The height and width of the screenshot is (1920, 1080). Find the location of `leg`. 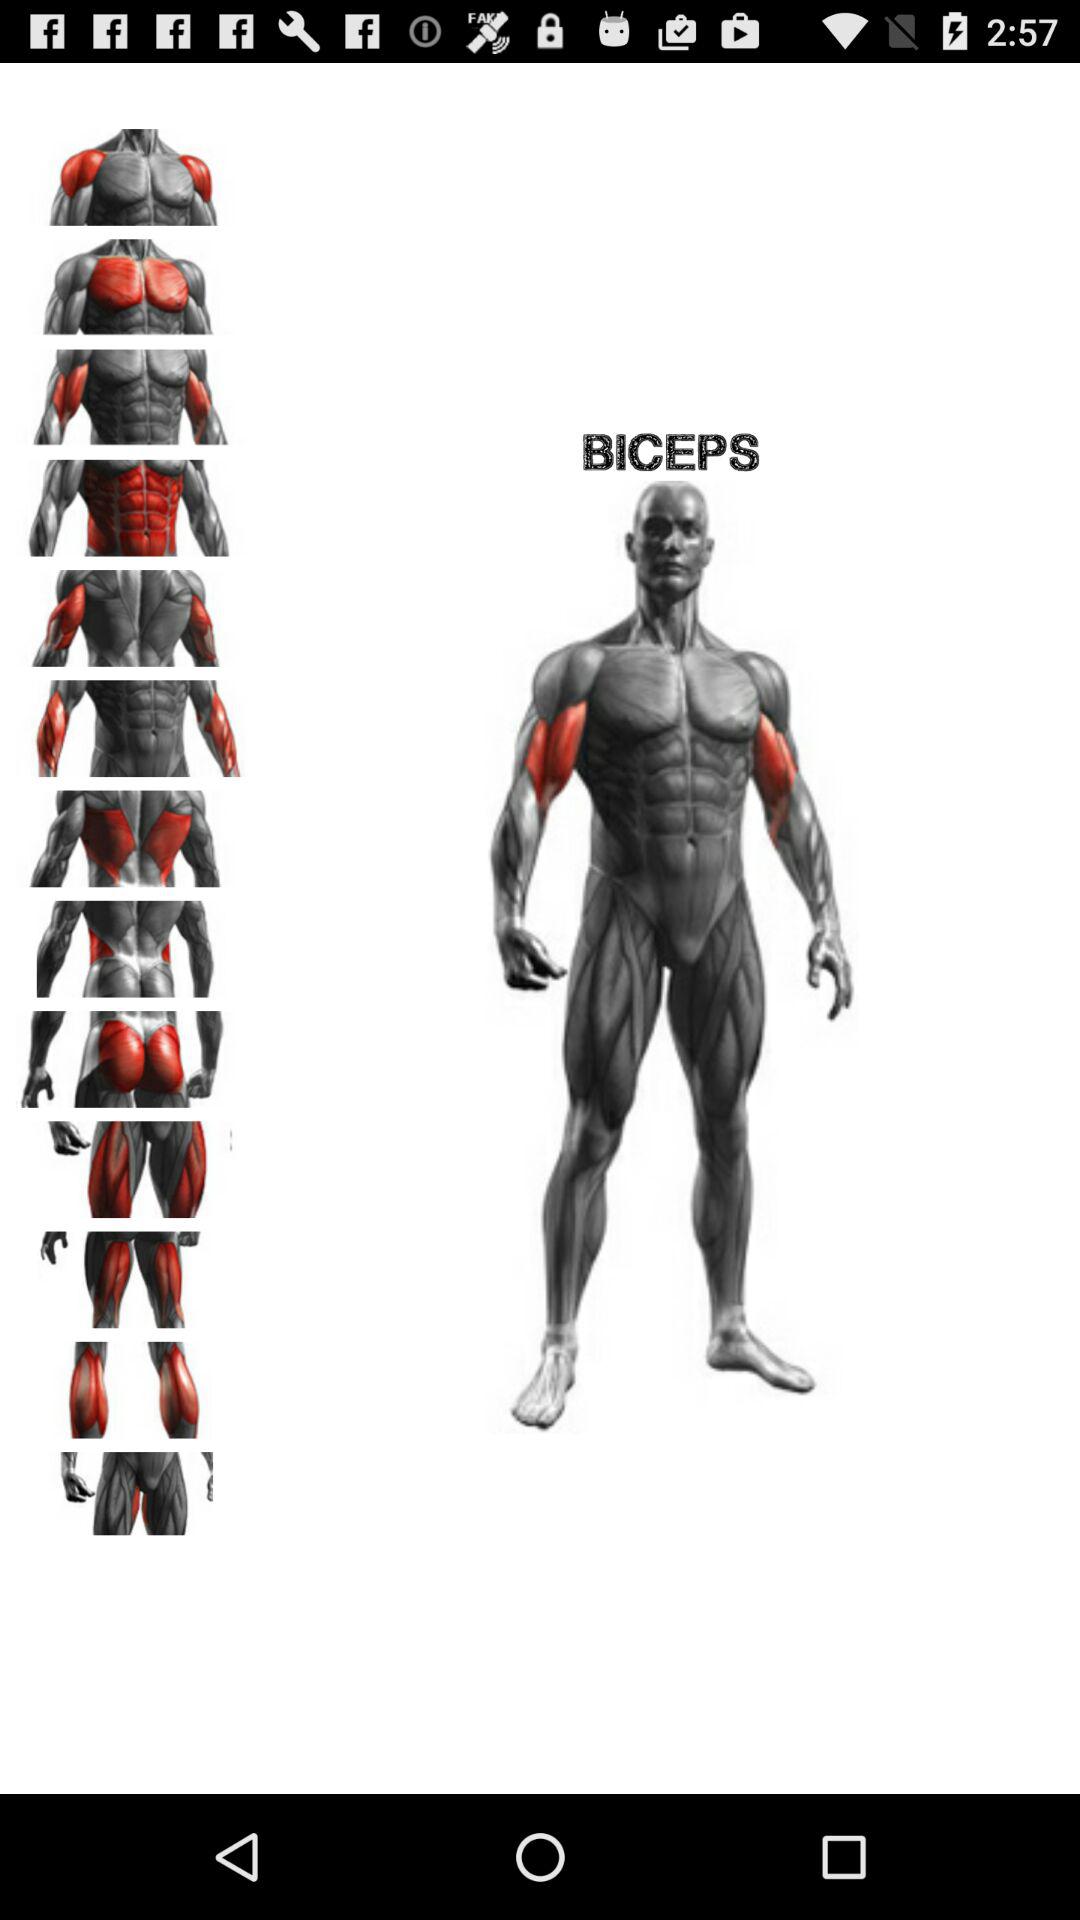

leg is located at coordinates (131, 1162).